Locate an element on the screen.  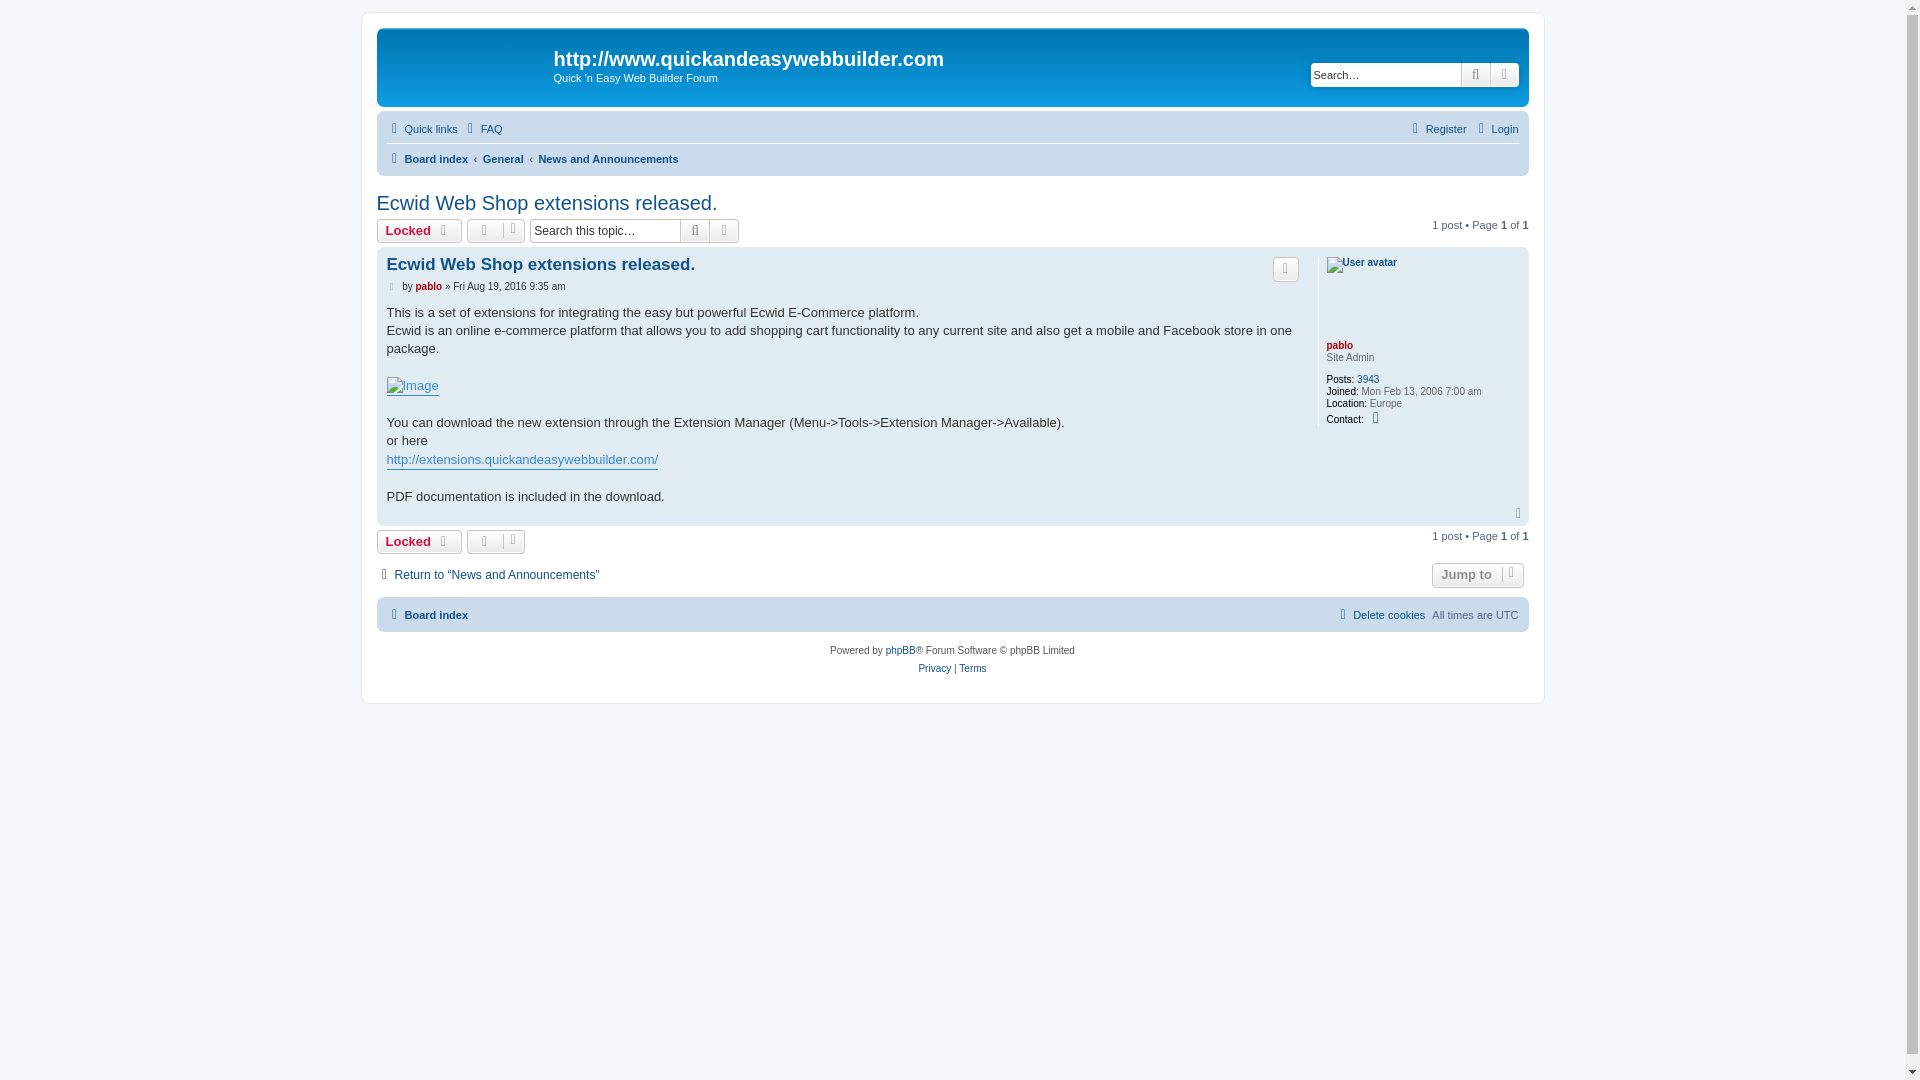
pablo is located at coordinates (428, 286).